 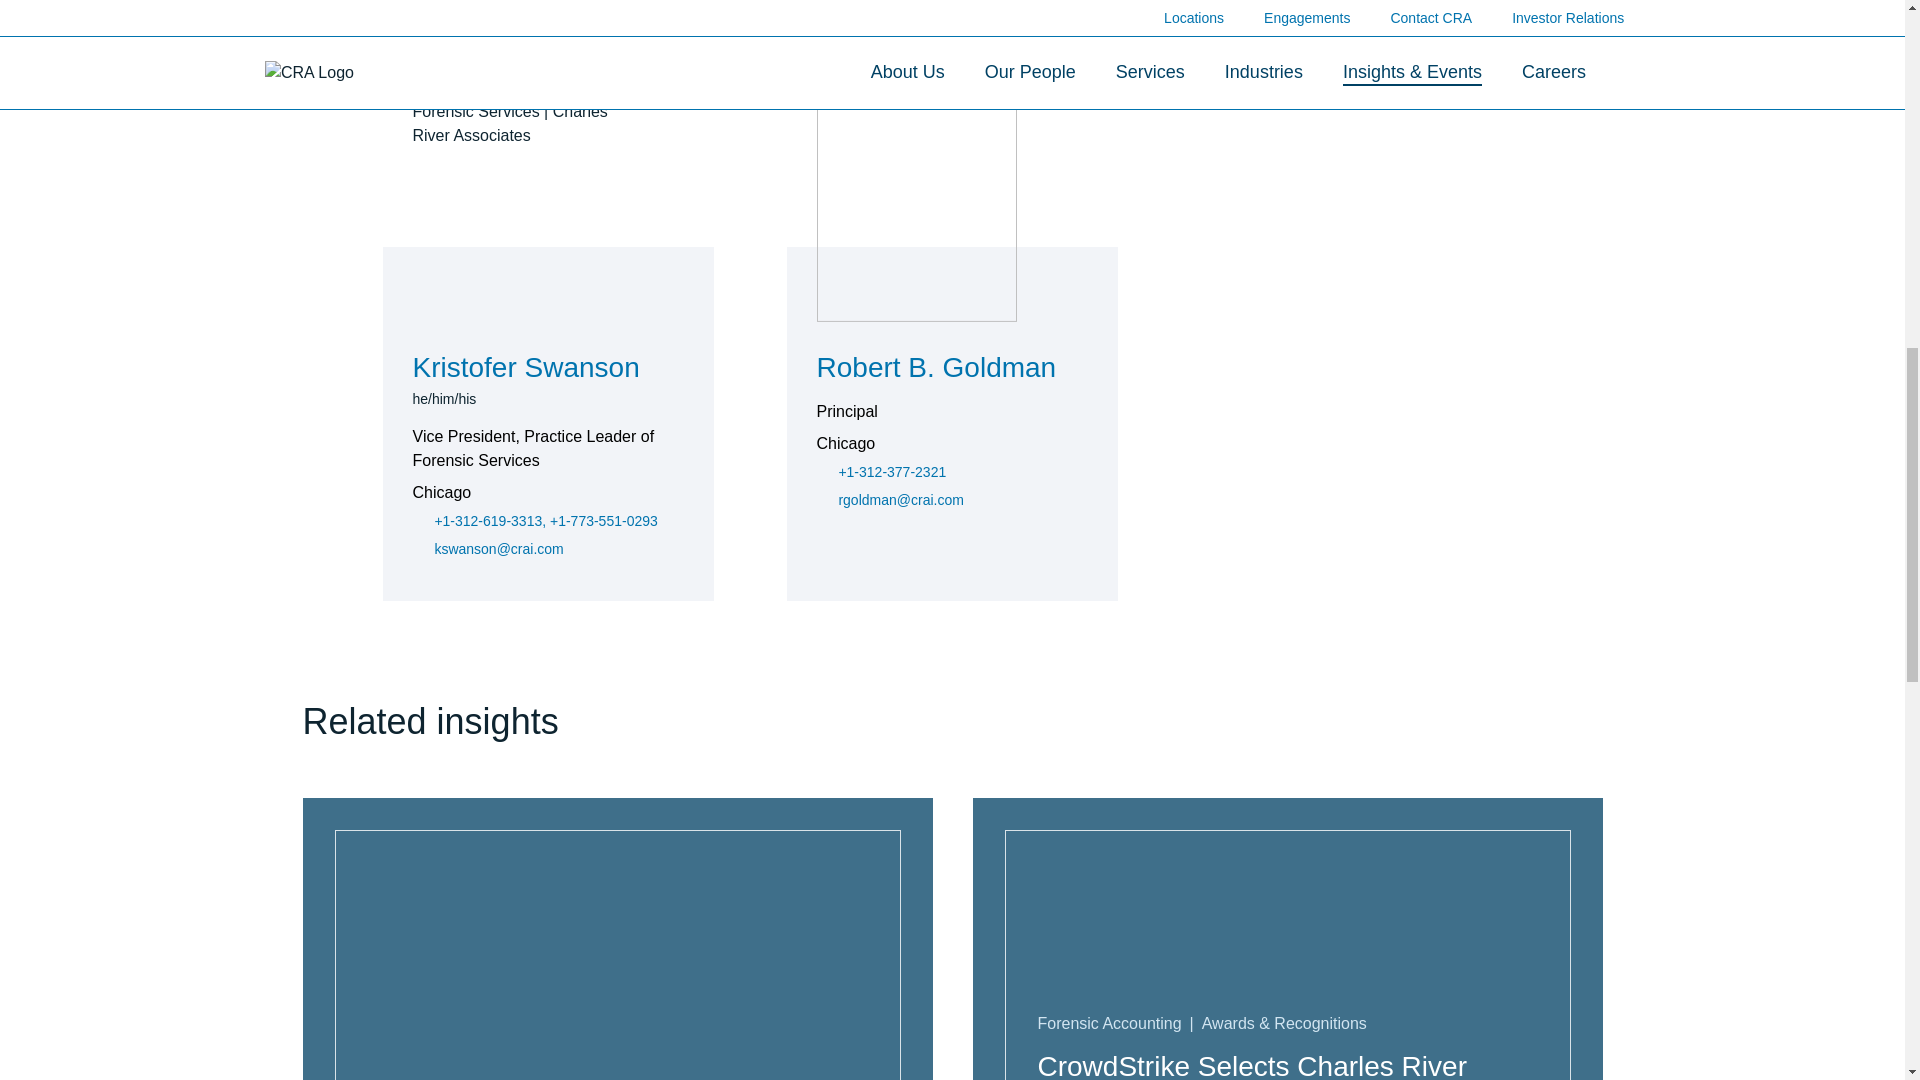 What do you see at coordinates (937, 370) in the screenshot?
I see `Robert B. Goldman` at bounding box center [937, 370].